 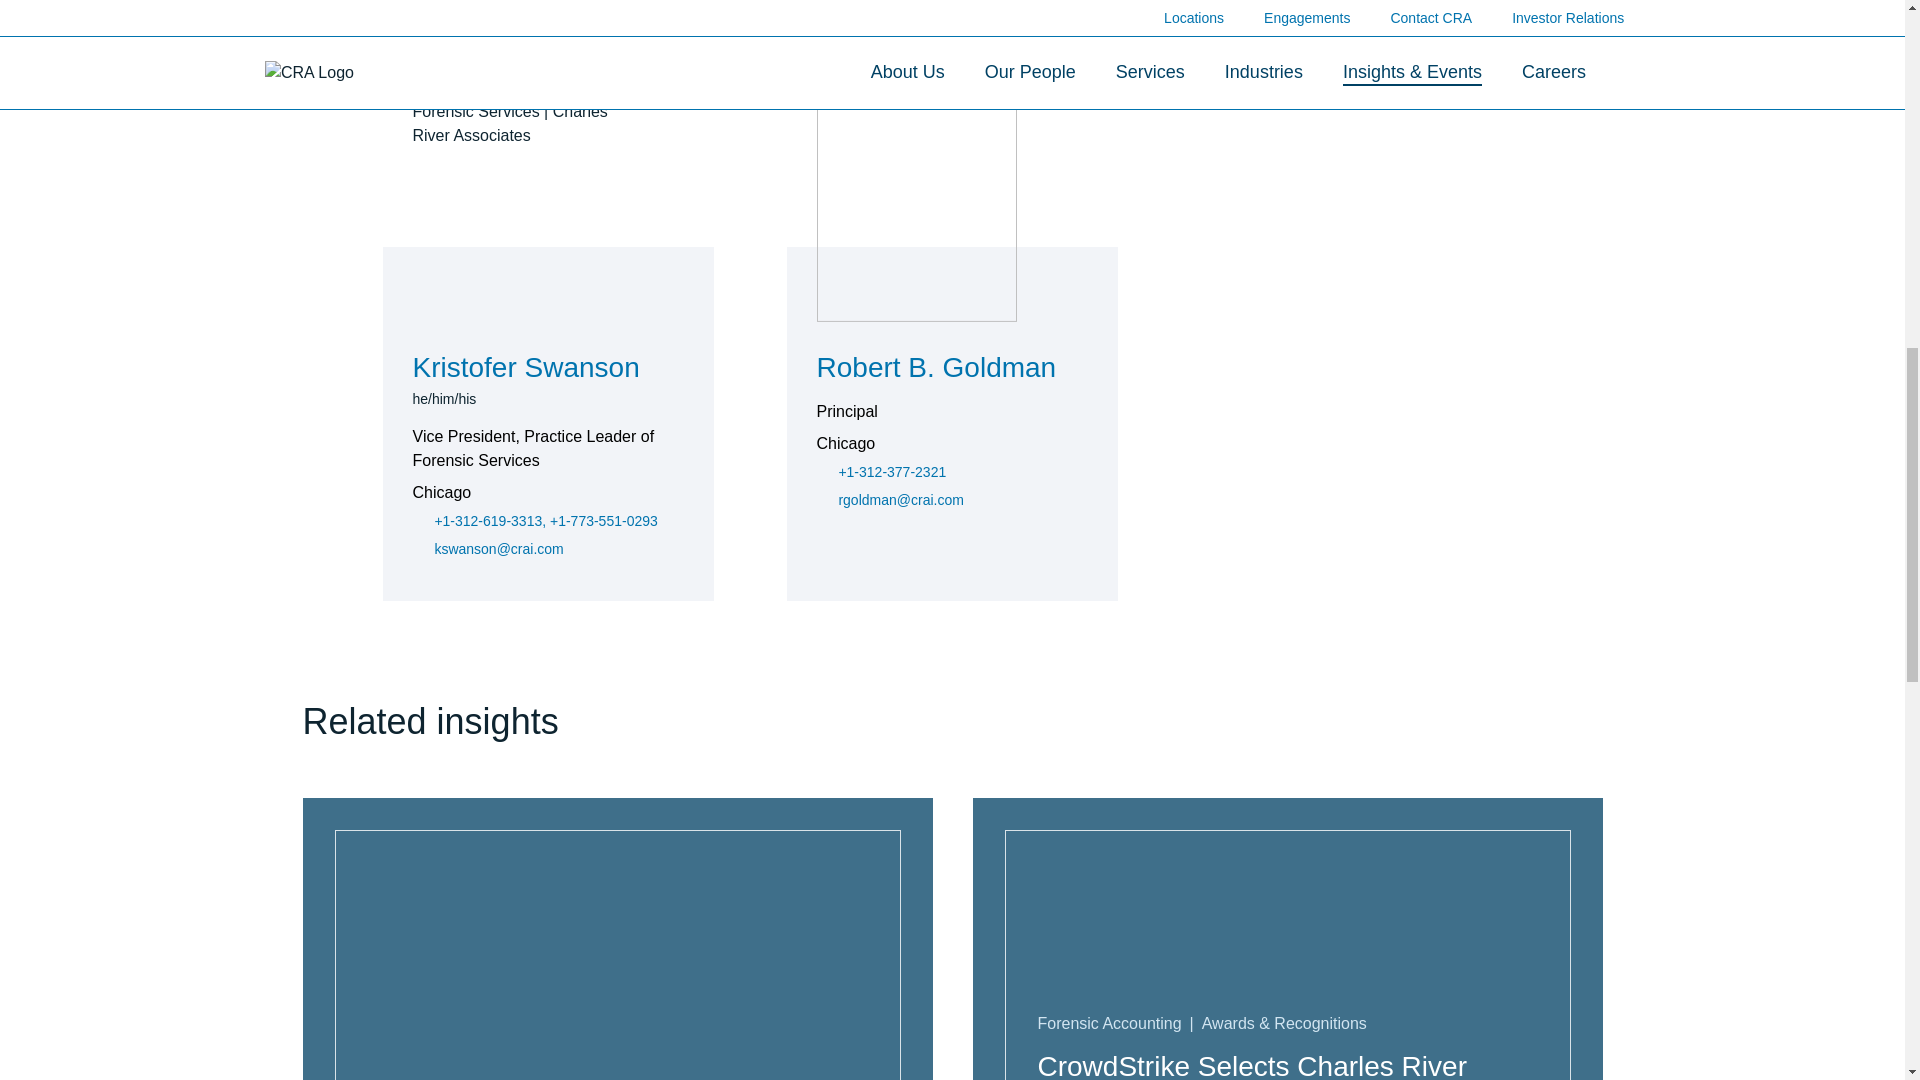 What do you see at coordinates (937, 370) in the screenshot?
I see `Robert B. Goldman` at bounding box center [937, 370].